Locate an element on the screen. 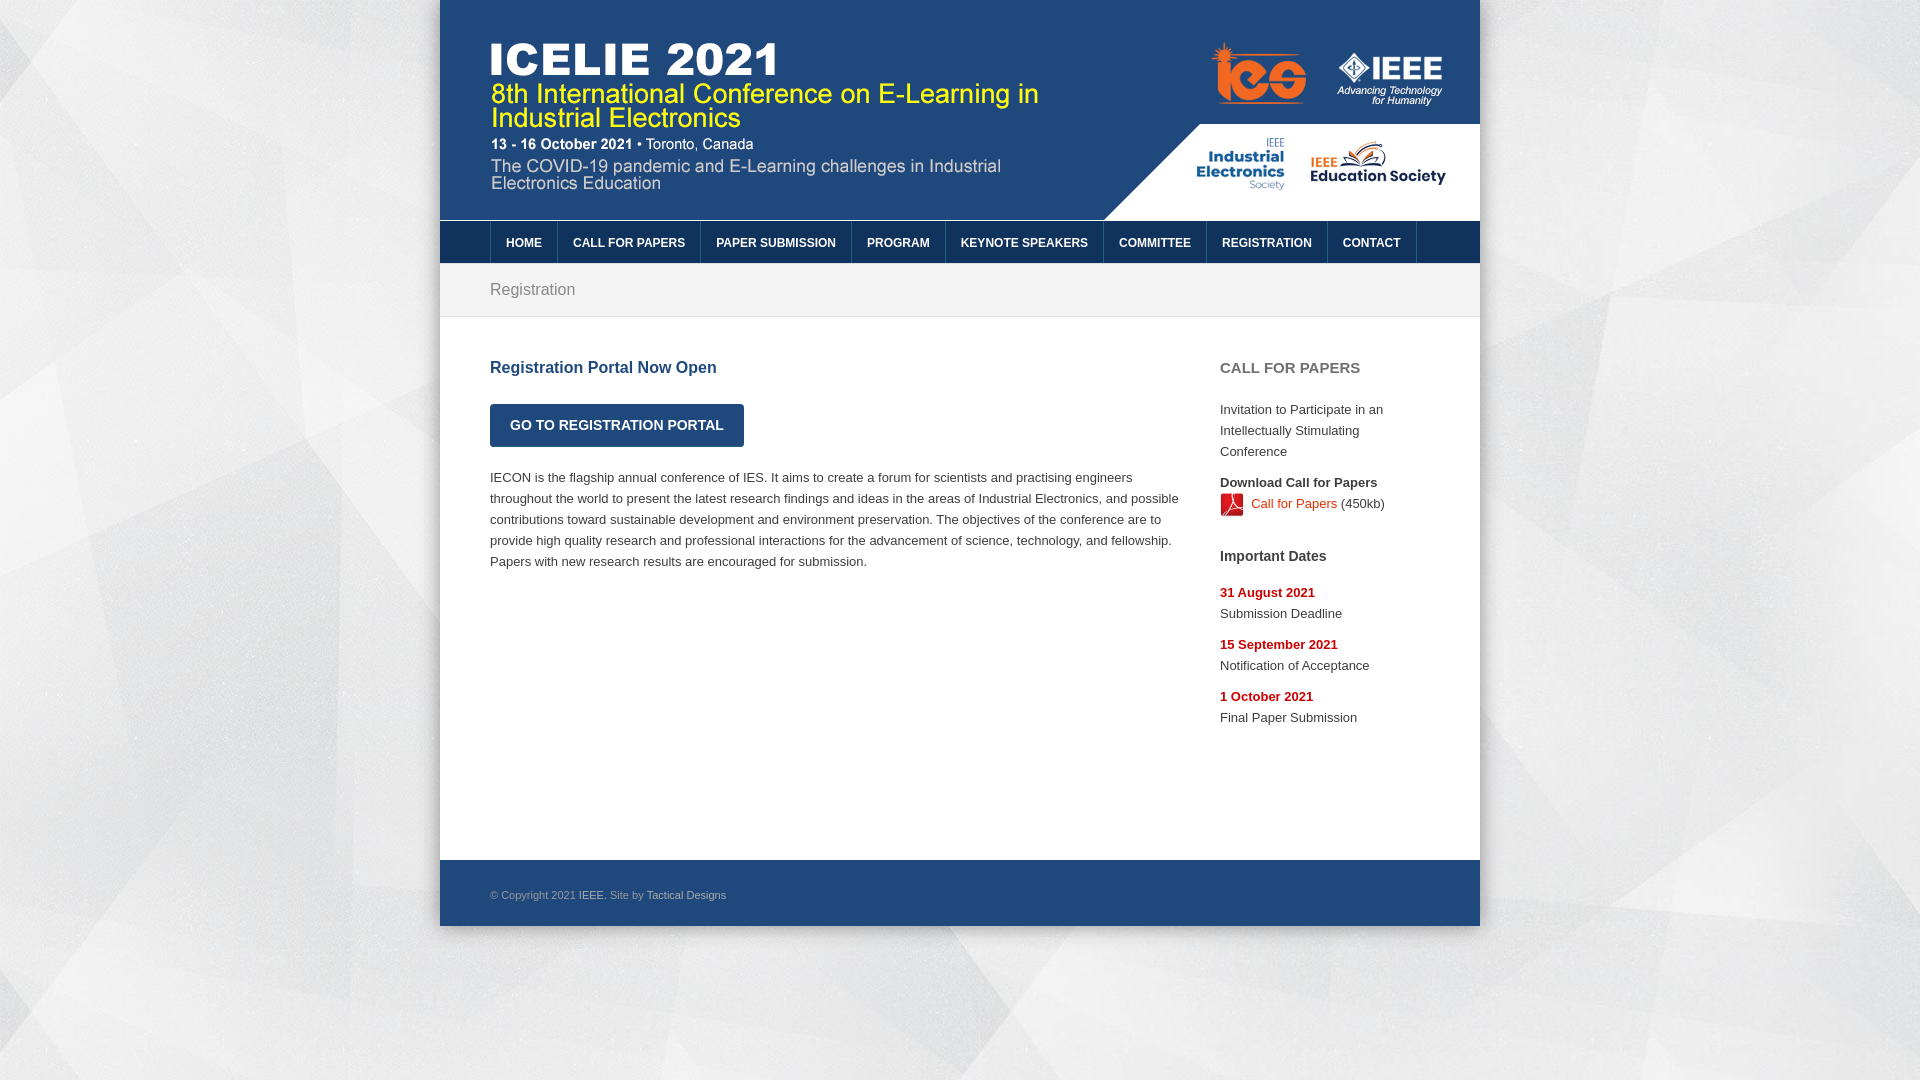 The image size is (1920, 1080). PROGRAM is located at coordinates (898, 242).